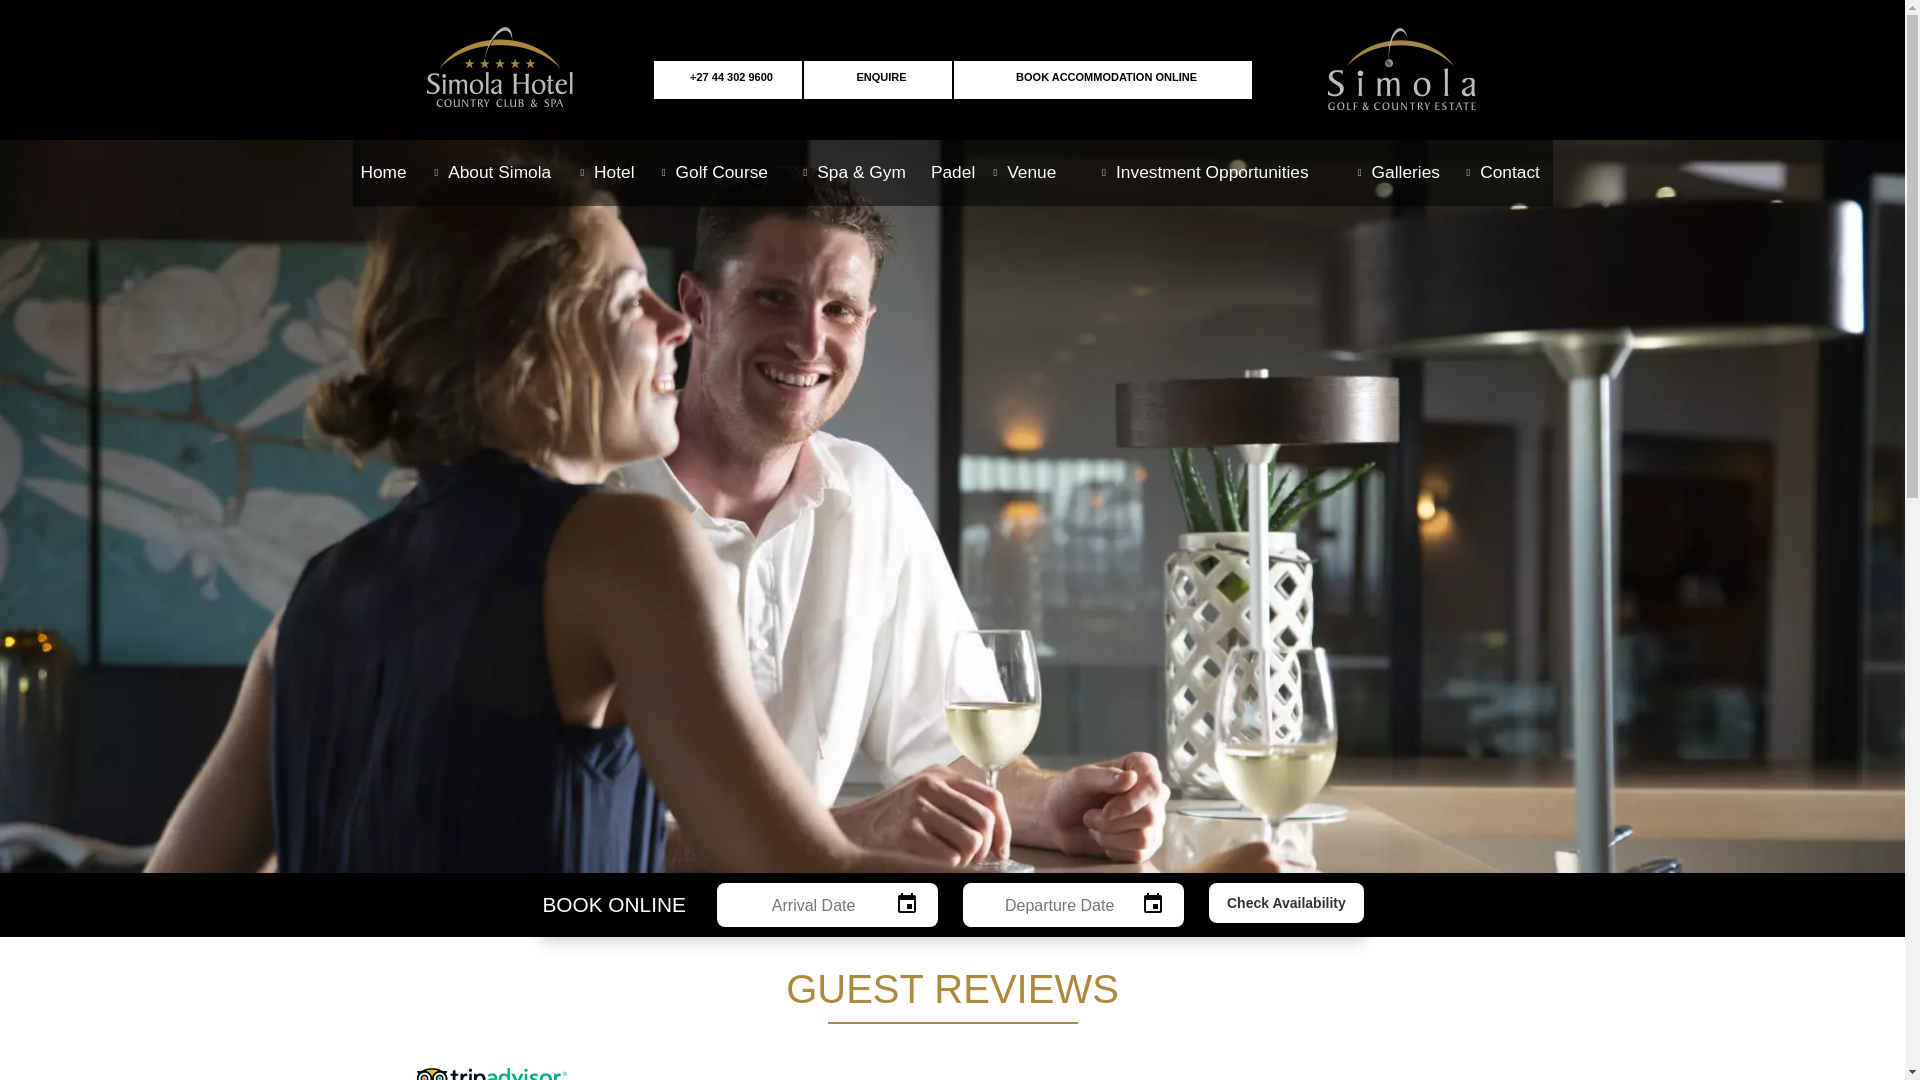 Image resolution: width=1920 pixels, height=1080 pixels. Describe the element at coordinates (382, 172) in the screenshot. I see `Home` at that location.